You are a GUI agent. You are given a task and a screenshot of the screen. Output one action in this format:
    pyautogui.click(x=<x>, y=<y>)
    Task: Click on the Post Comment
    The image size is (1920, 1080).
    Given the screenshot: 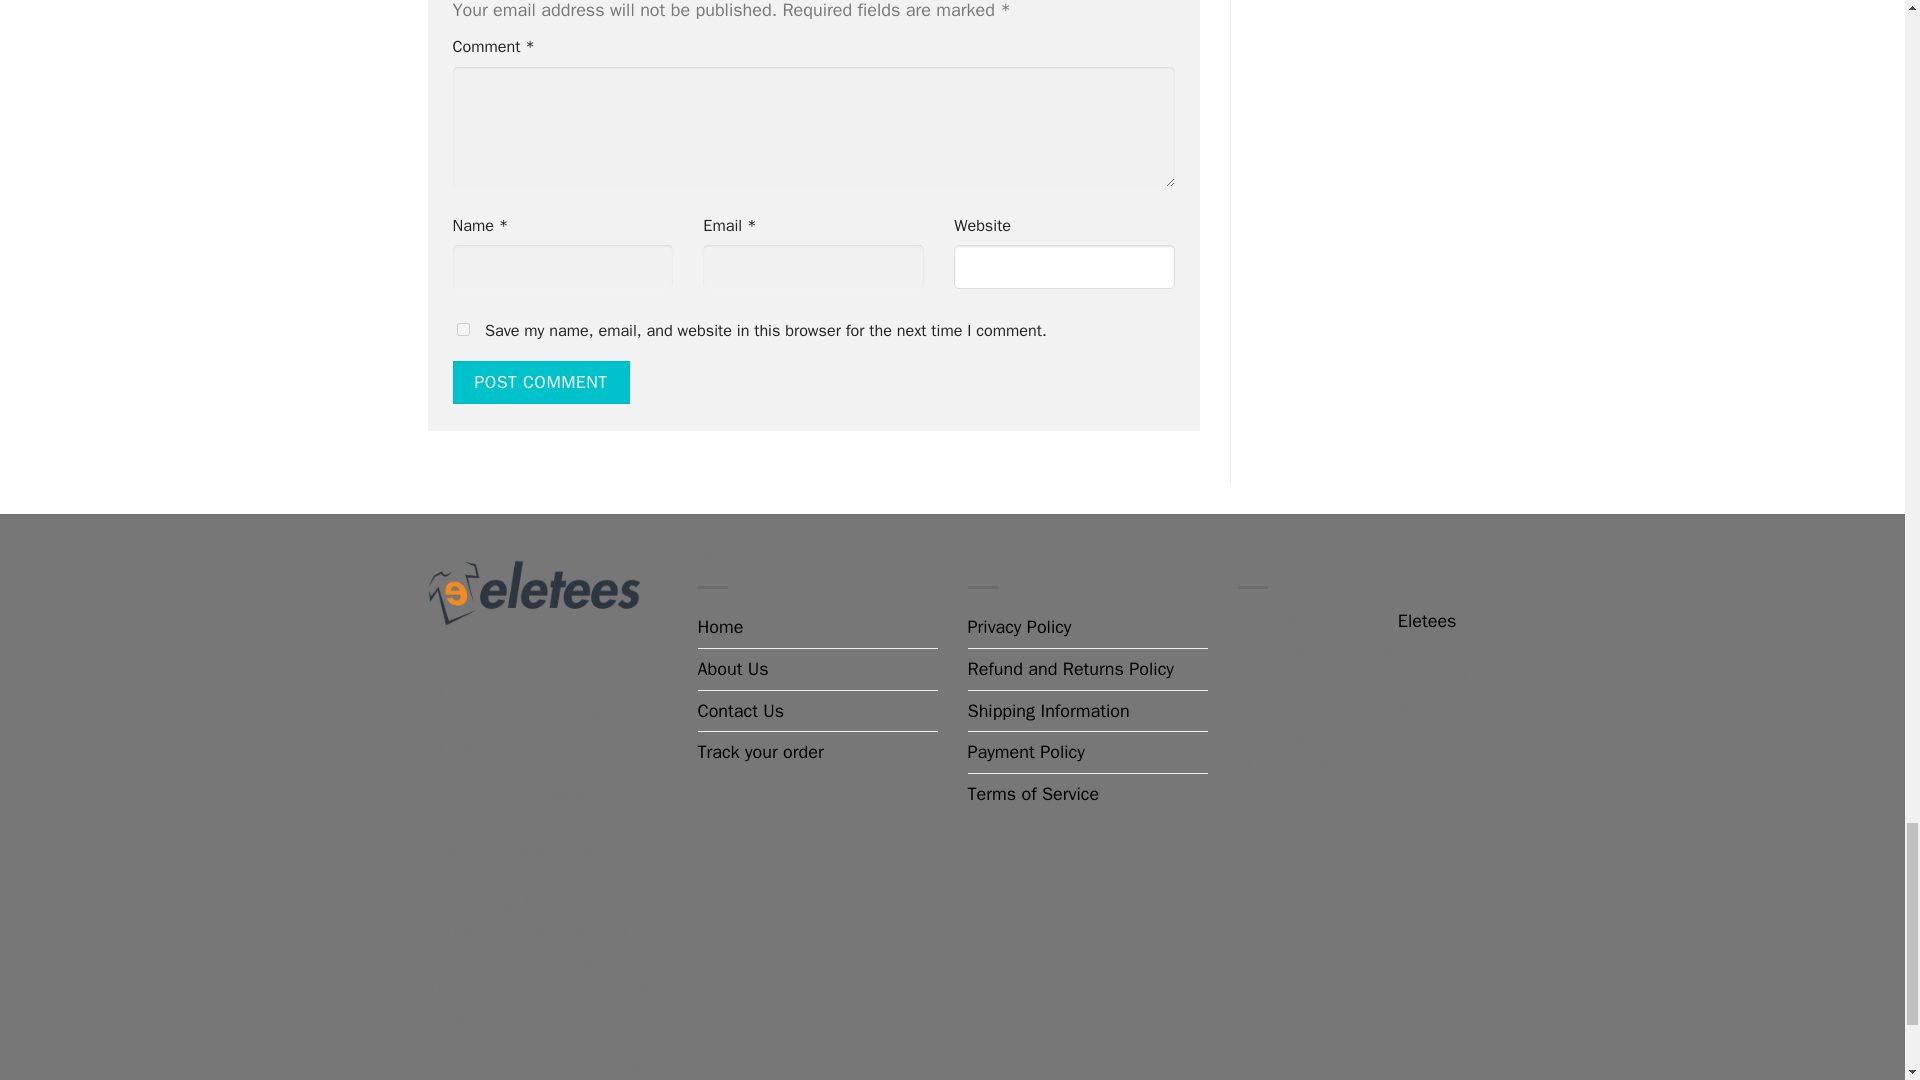 What is the action you would take?
    pyautogui.click(x=540, y=382)
    